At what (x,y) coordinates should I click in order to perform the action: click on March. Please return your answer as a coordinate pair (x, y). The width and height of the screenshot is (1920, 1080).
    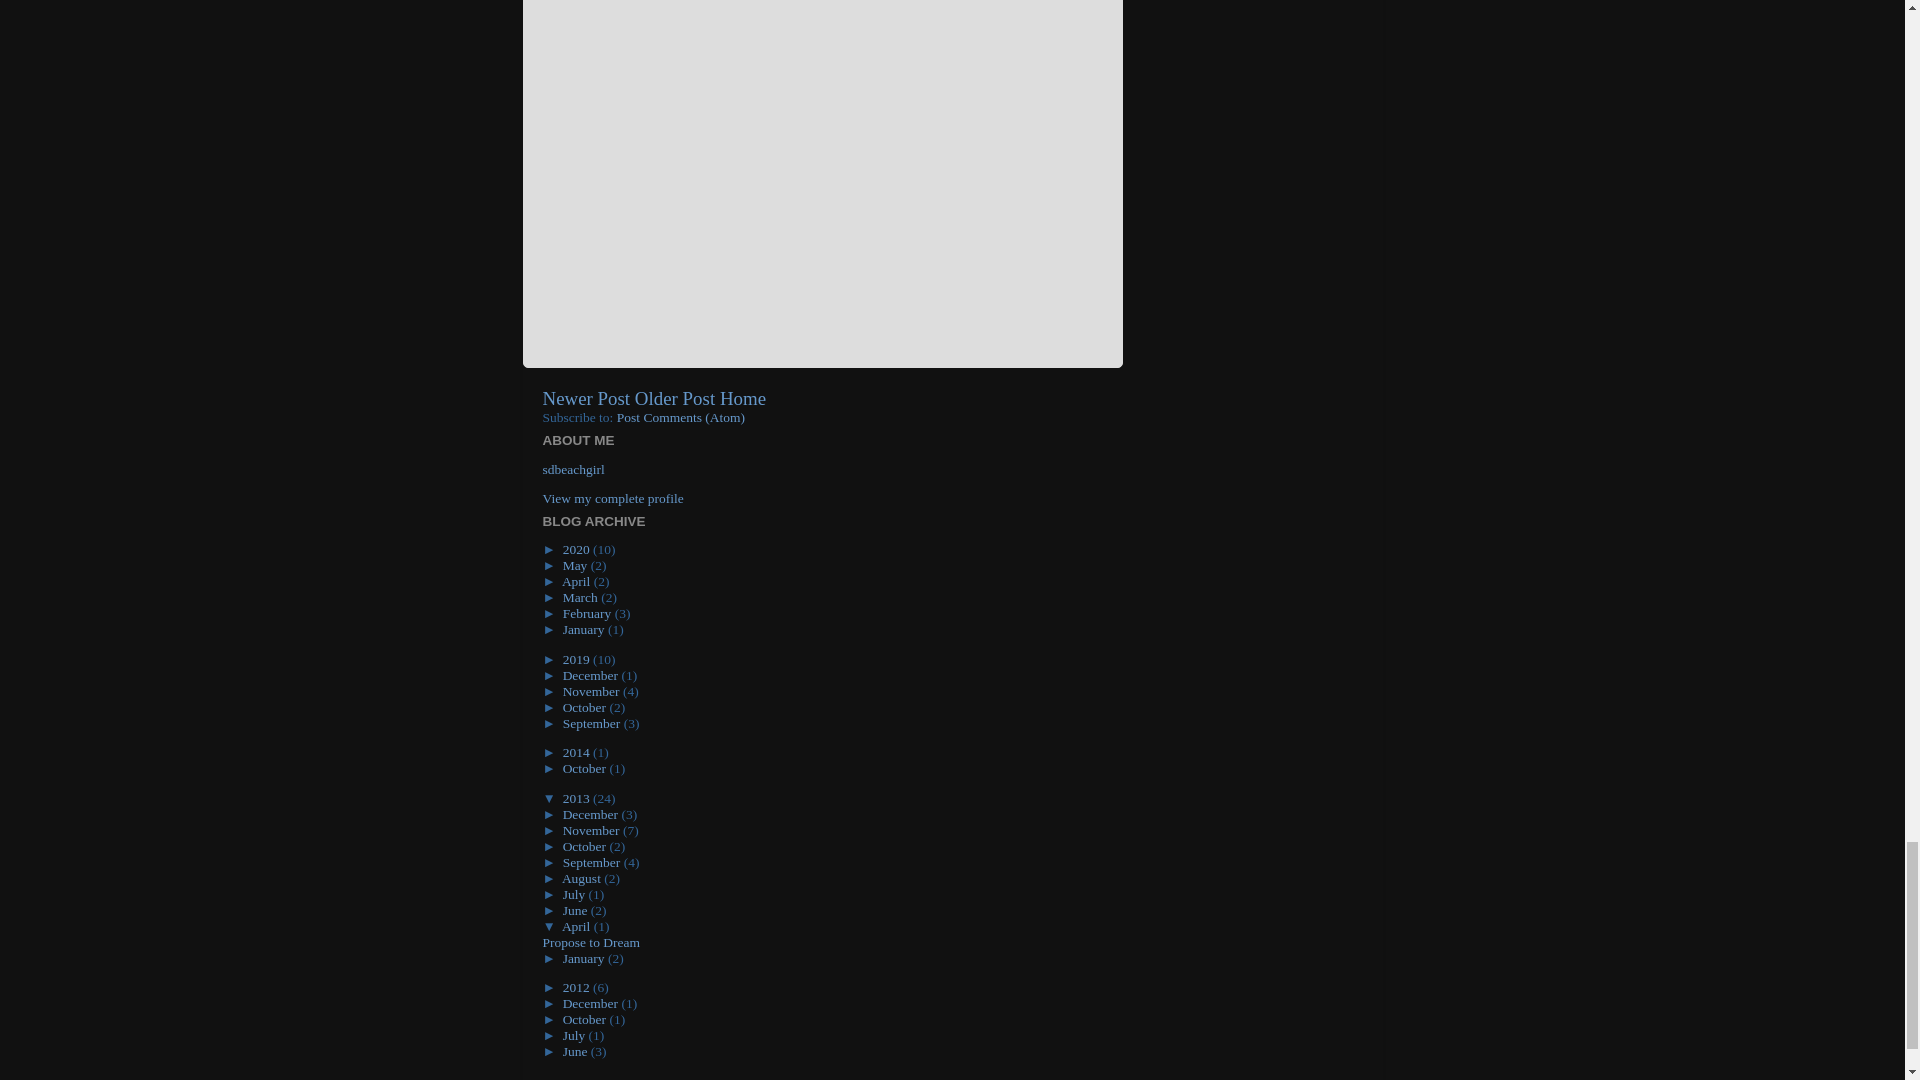
    Looking at the image, I should click on (582, 596).